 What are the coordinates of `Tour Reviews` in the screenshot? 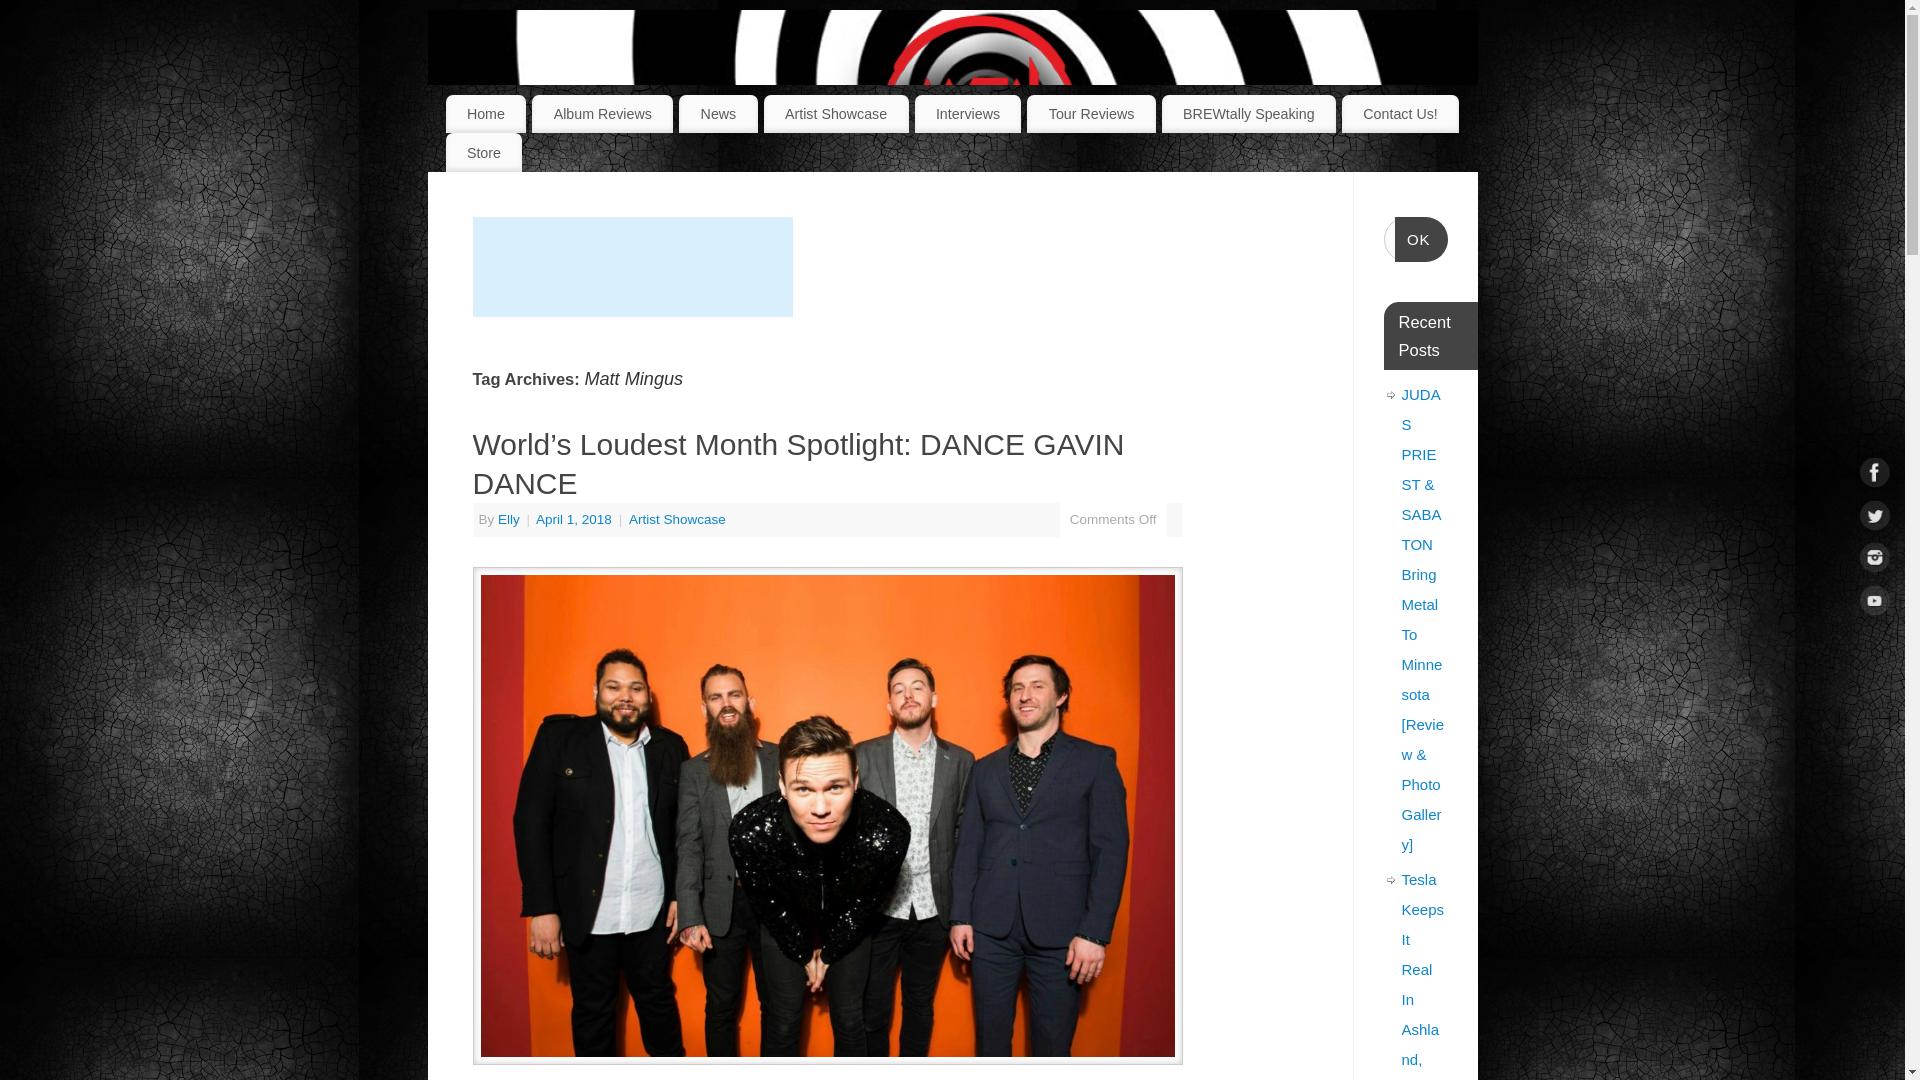 It's located at (1091, 114).